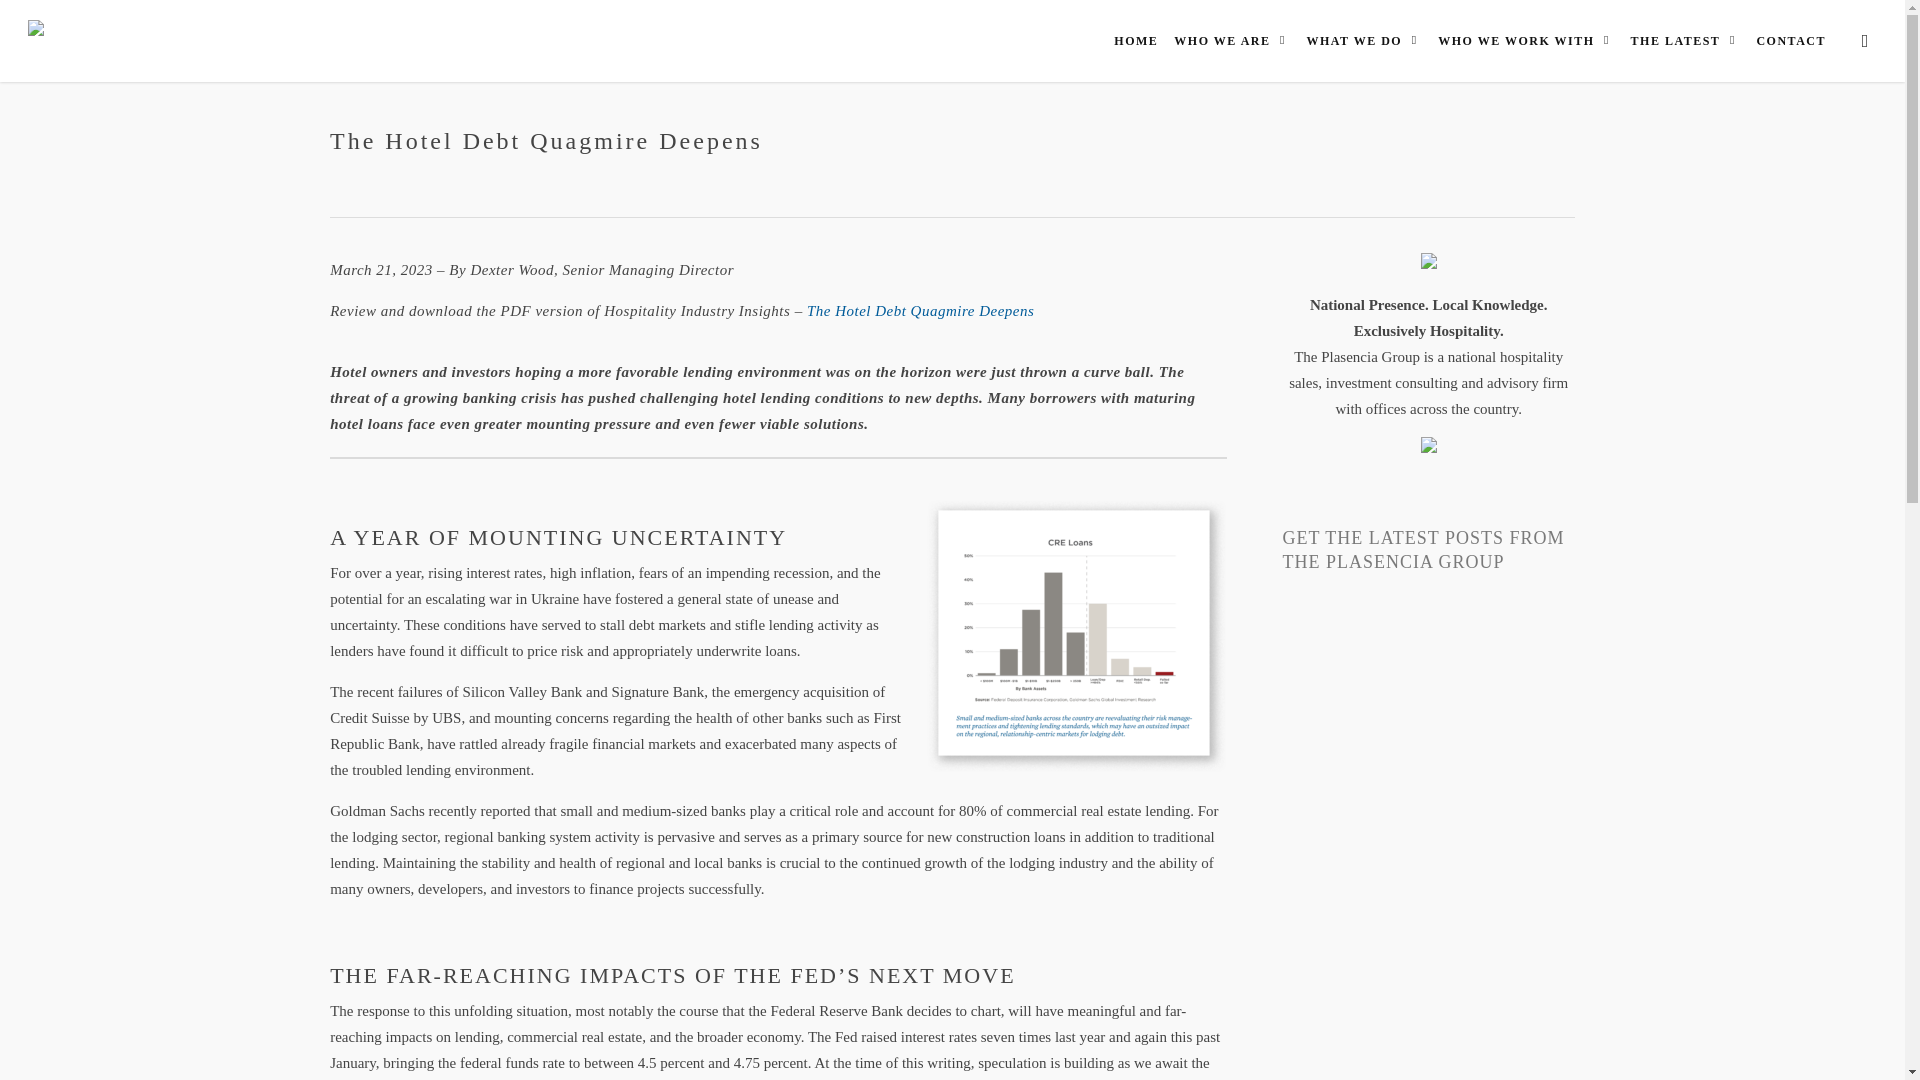 This screenshot has height=1080, width=1920. I want to click on WHO WE WORK WITH, so click(1526, 40).